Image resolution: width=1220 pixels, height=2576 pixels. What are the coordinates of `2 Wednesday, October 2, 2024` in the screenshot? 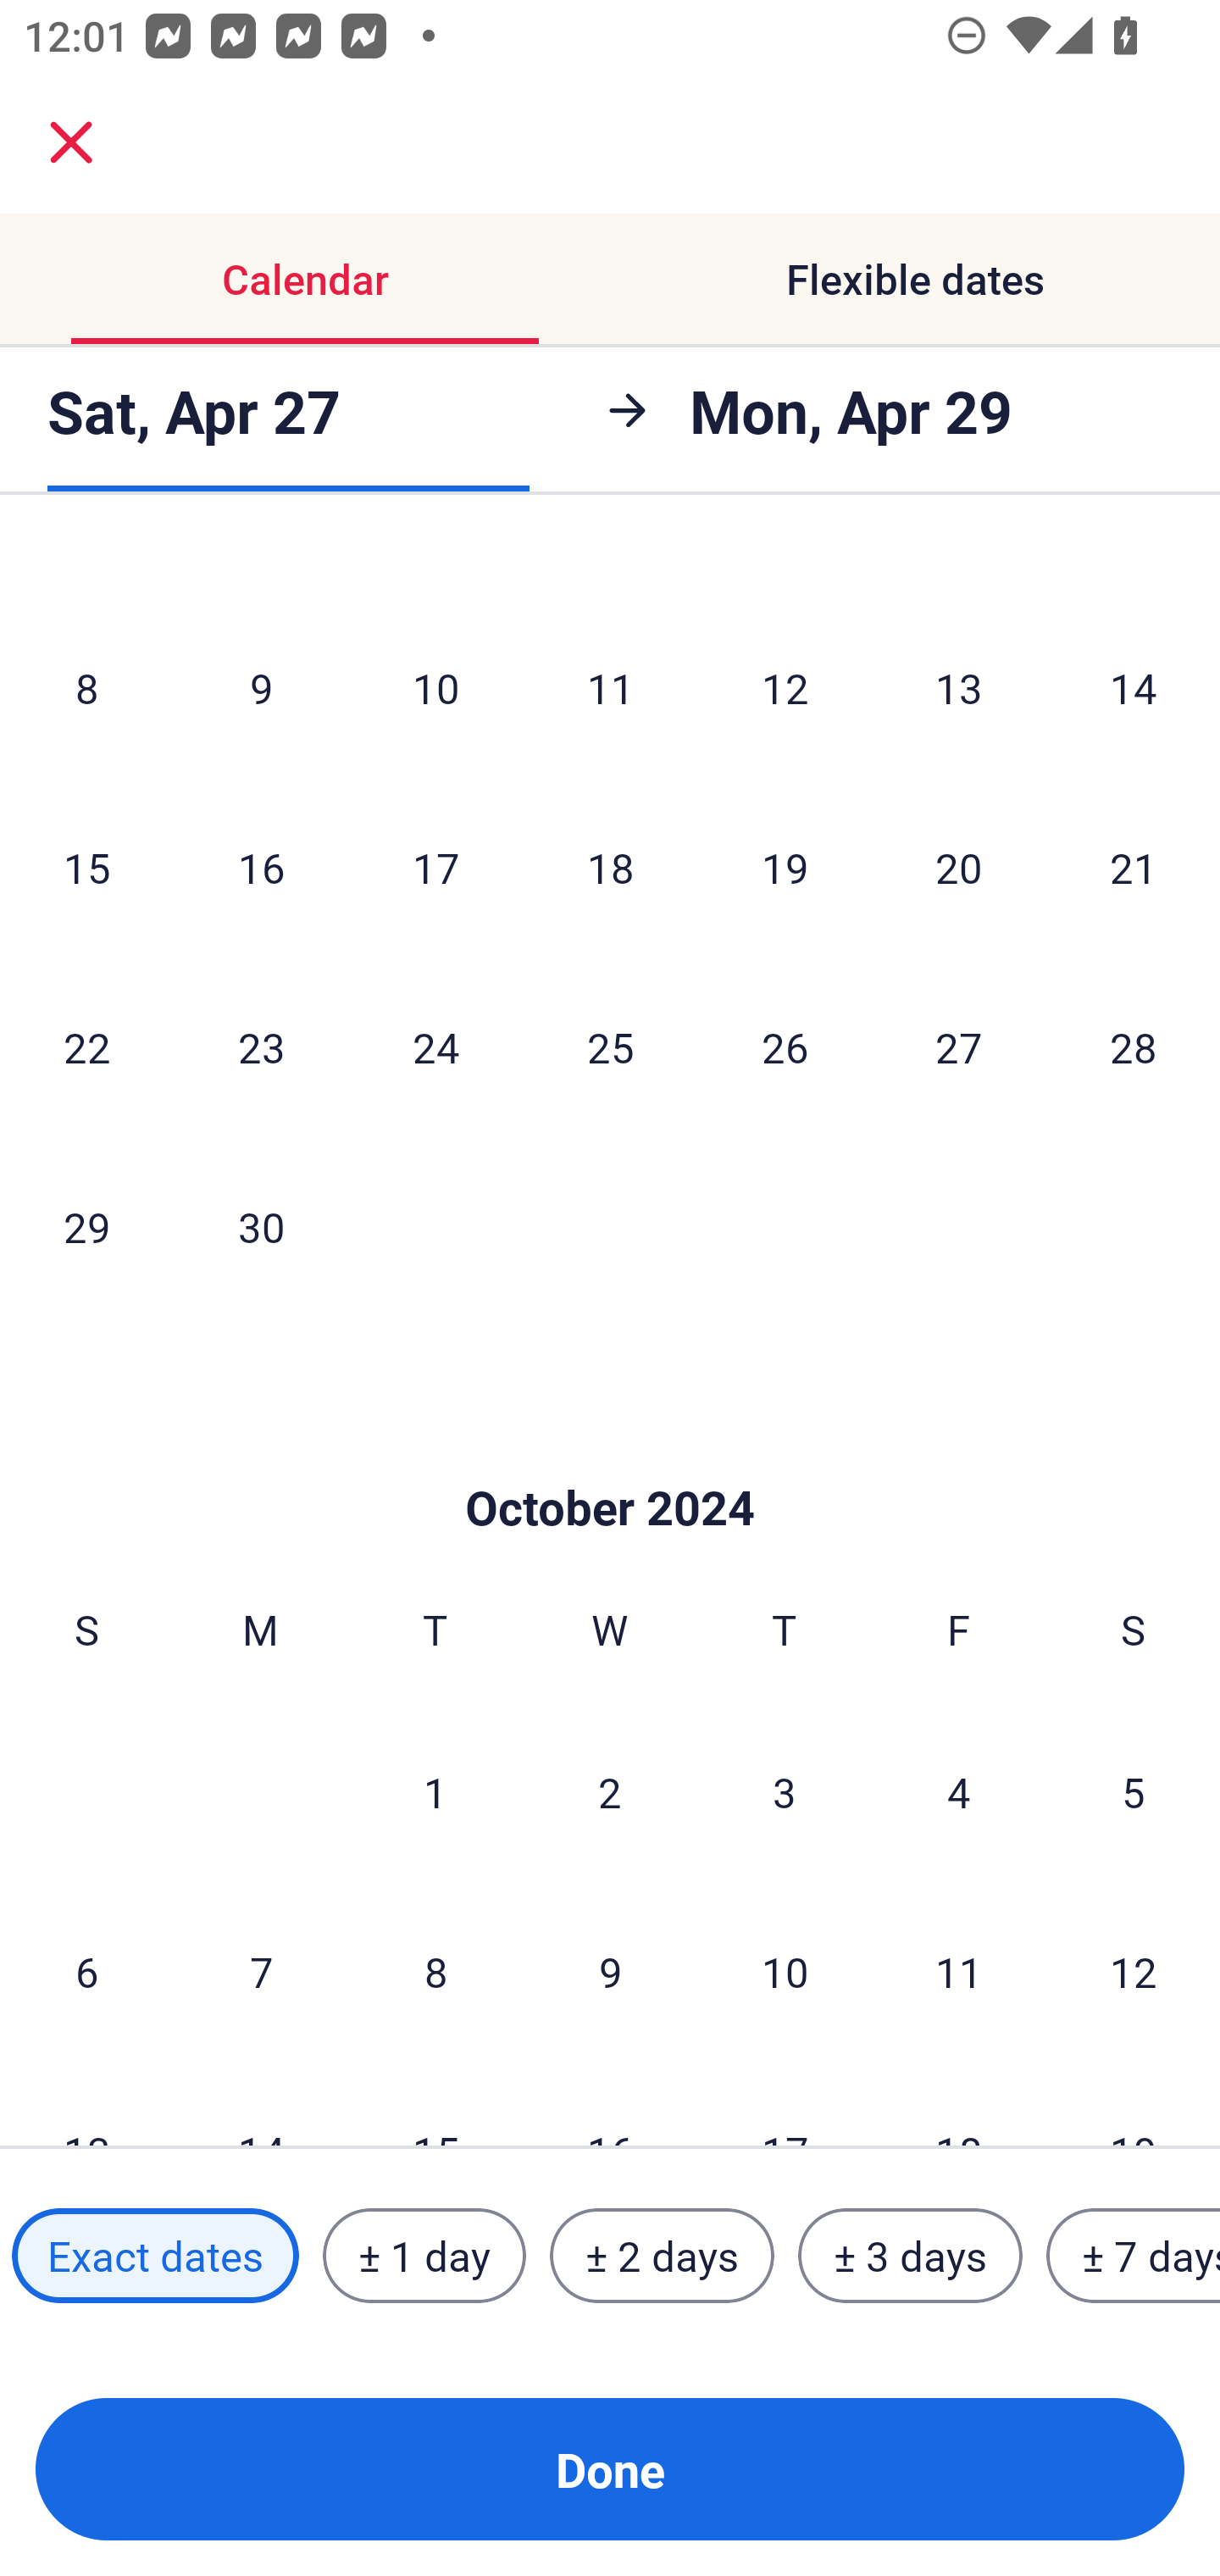 It's located at (610, 1791).